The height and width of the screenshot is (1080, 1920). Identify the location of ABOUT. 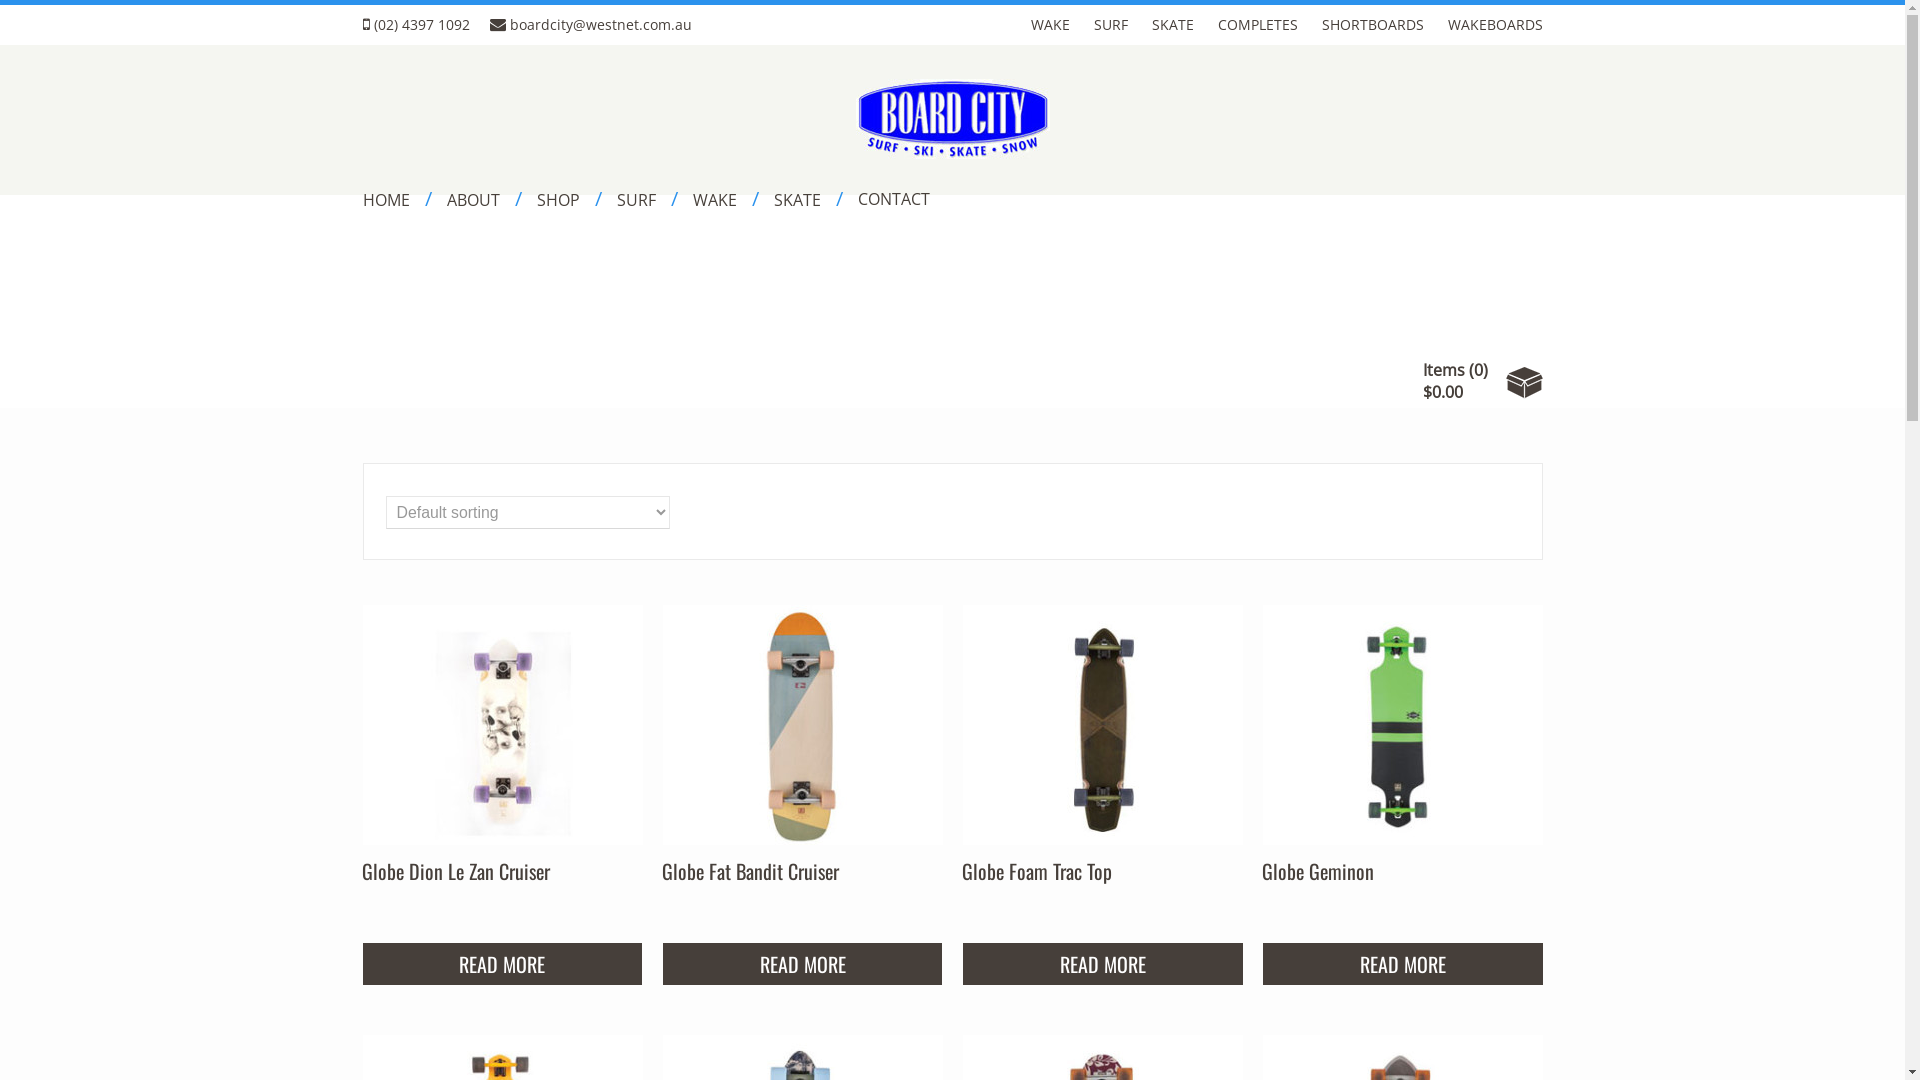
(484, 190).